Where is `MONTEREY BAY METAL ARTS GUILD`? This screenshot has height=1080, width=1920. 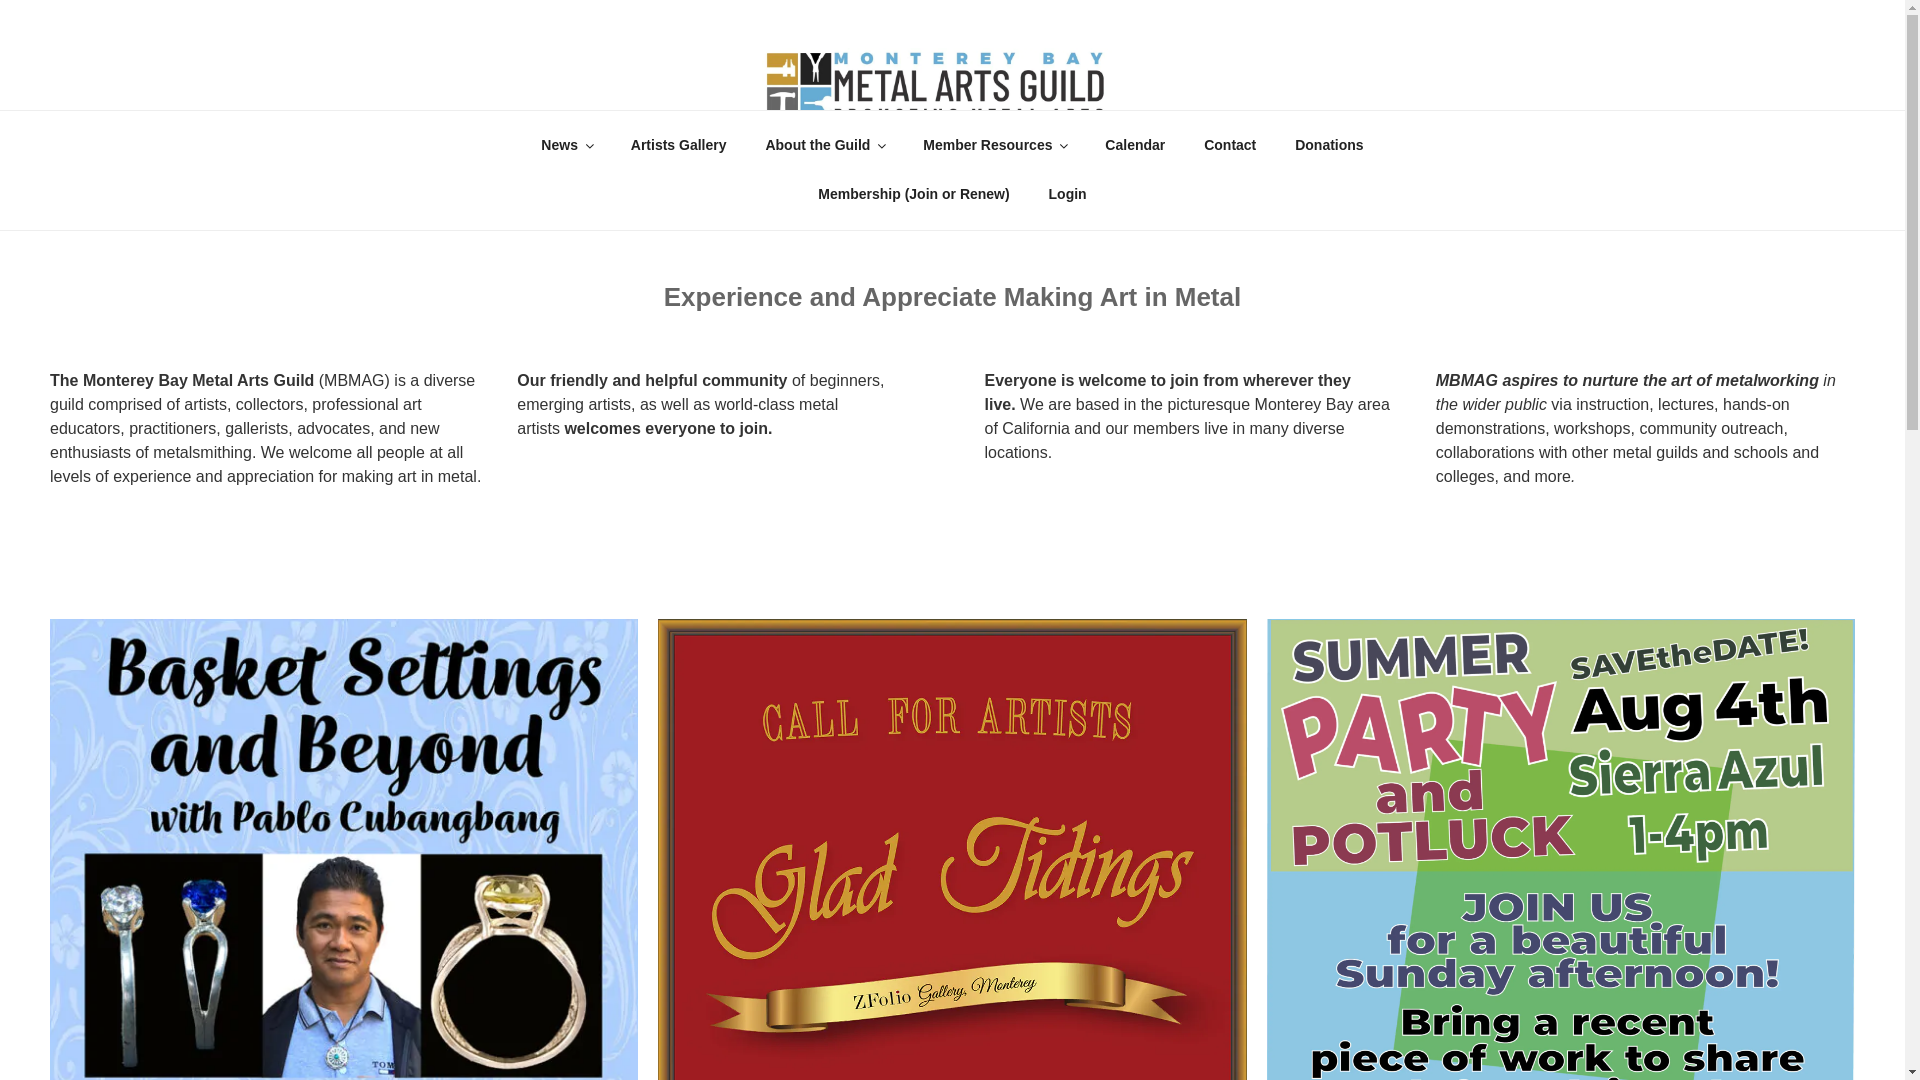
MONTEREY BAY METAL ARTS GUILD is located at coordinates (412, 152).